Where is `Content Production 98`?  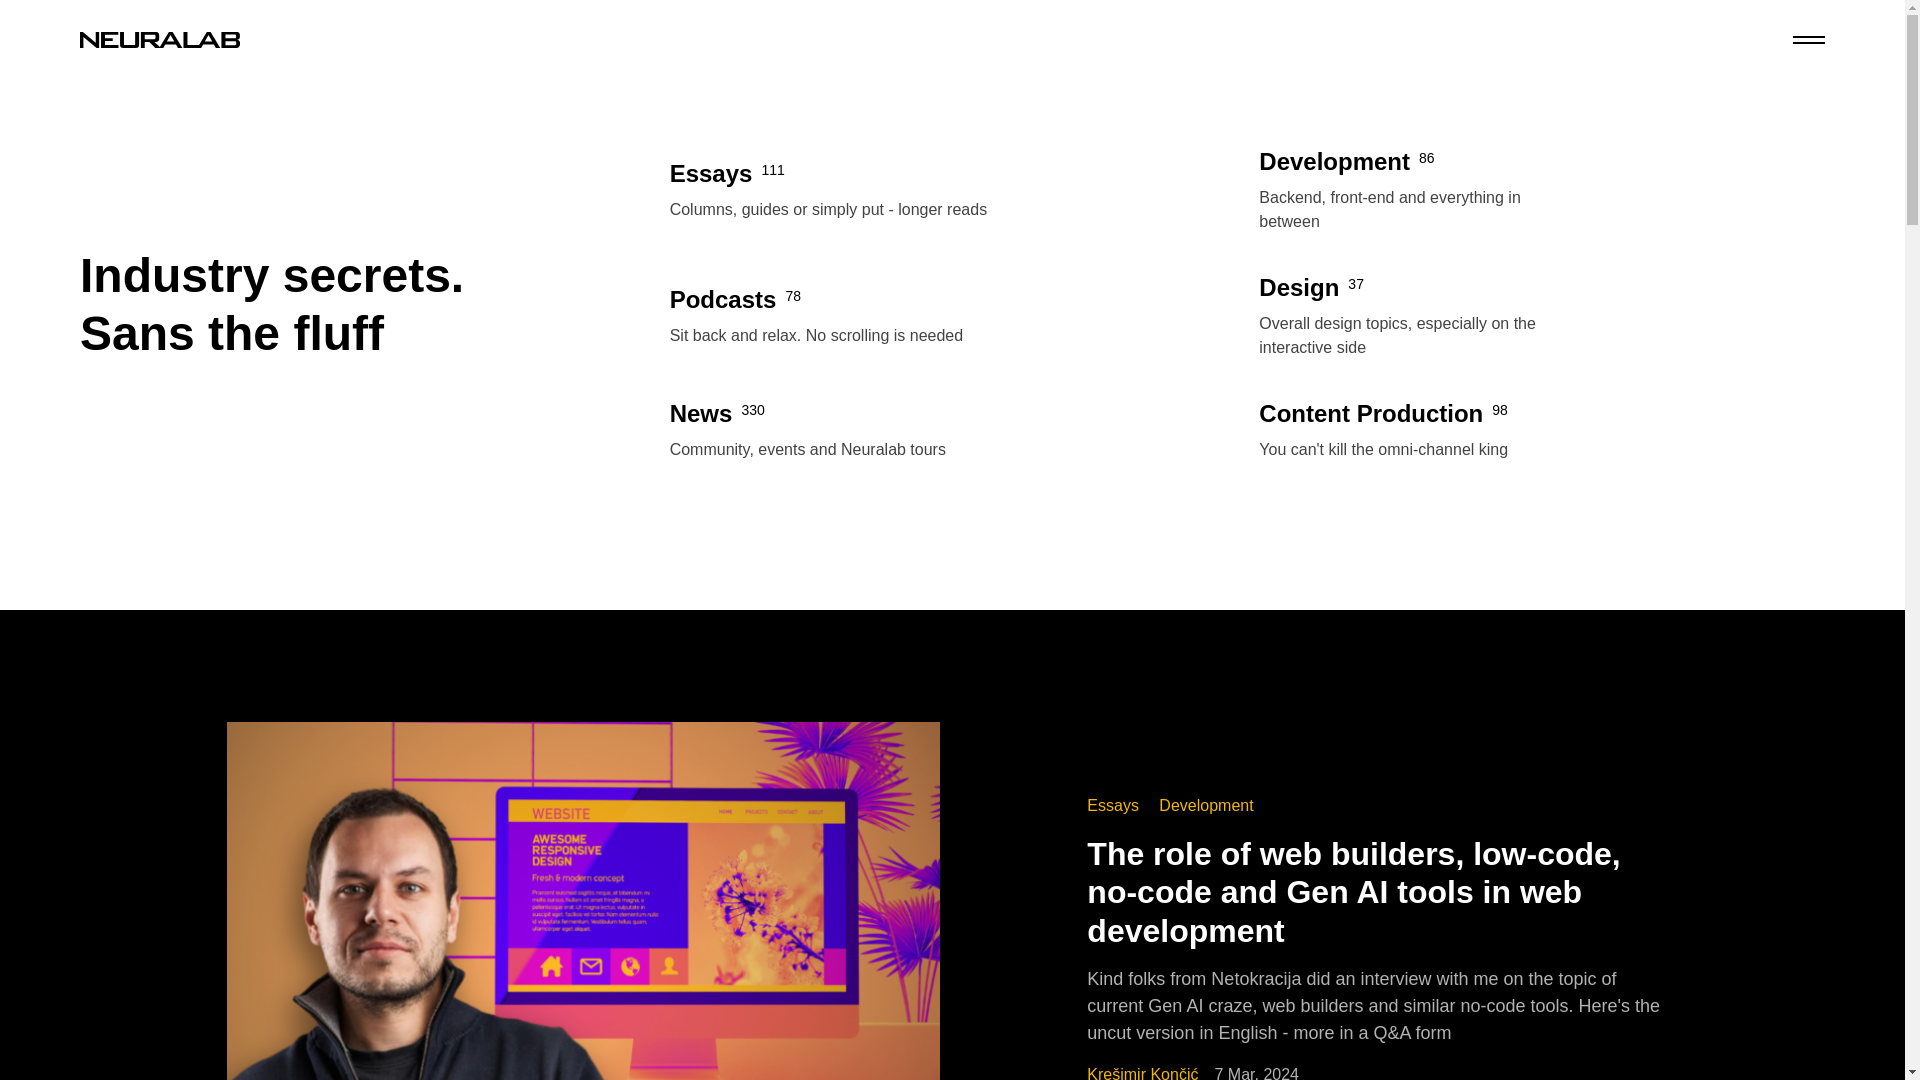 Content Production 98 is located at coordinates (1422, 414).